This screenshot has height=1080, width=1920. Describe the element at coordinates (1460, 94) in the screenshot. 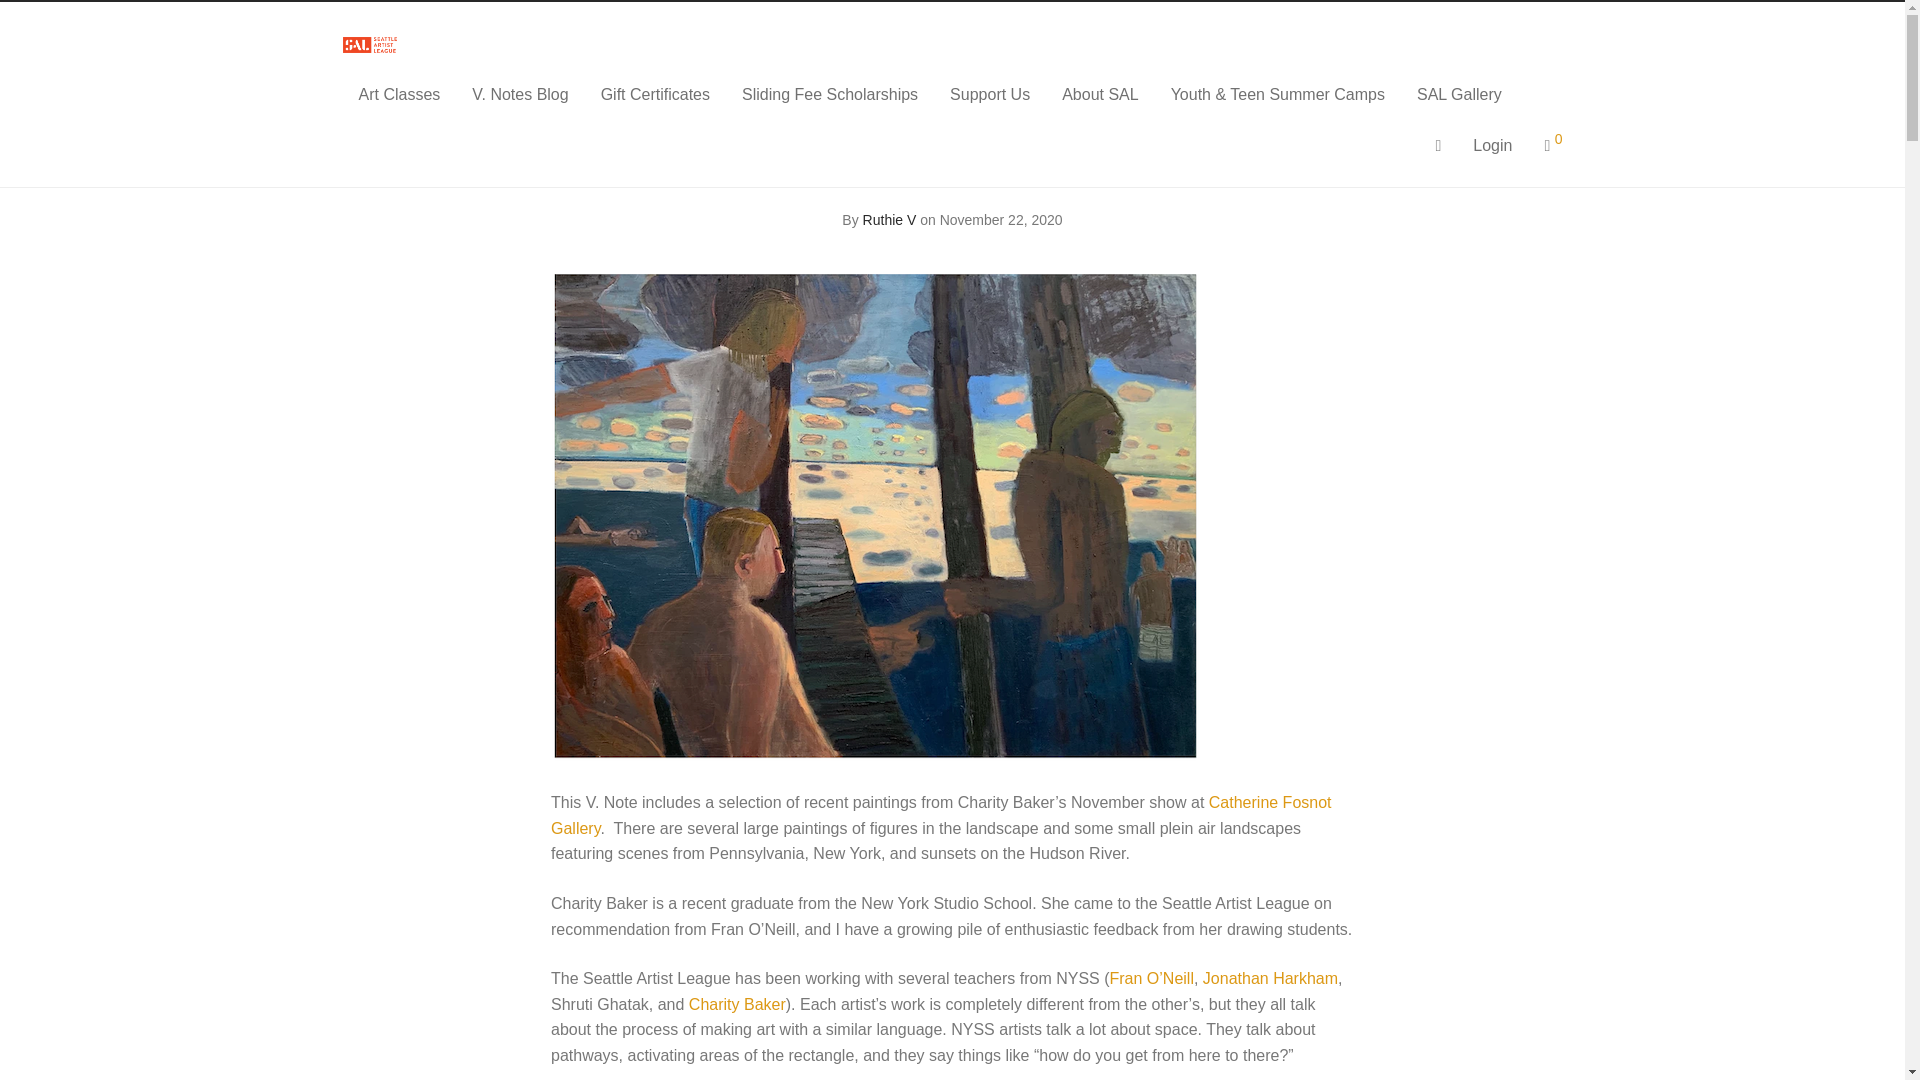

I see `SAL Gallery` at that location.